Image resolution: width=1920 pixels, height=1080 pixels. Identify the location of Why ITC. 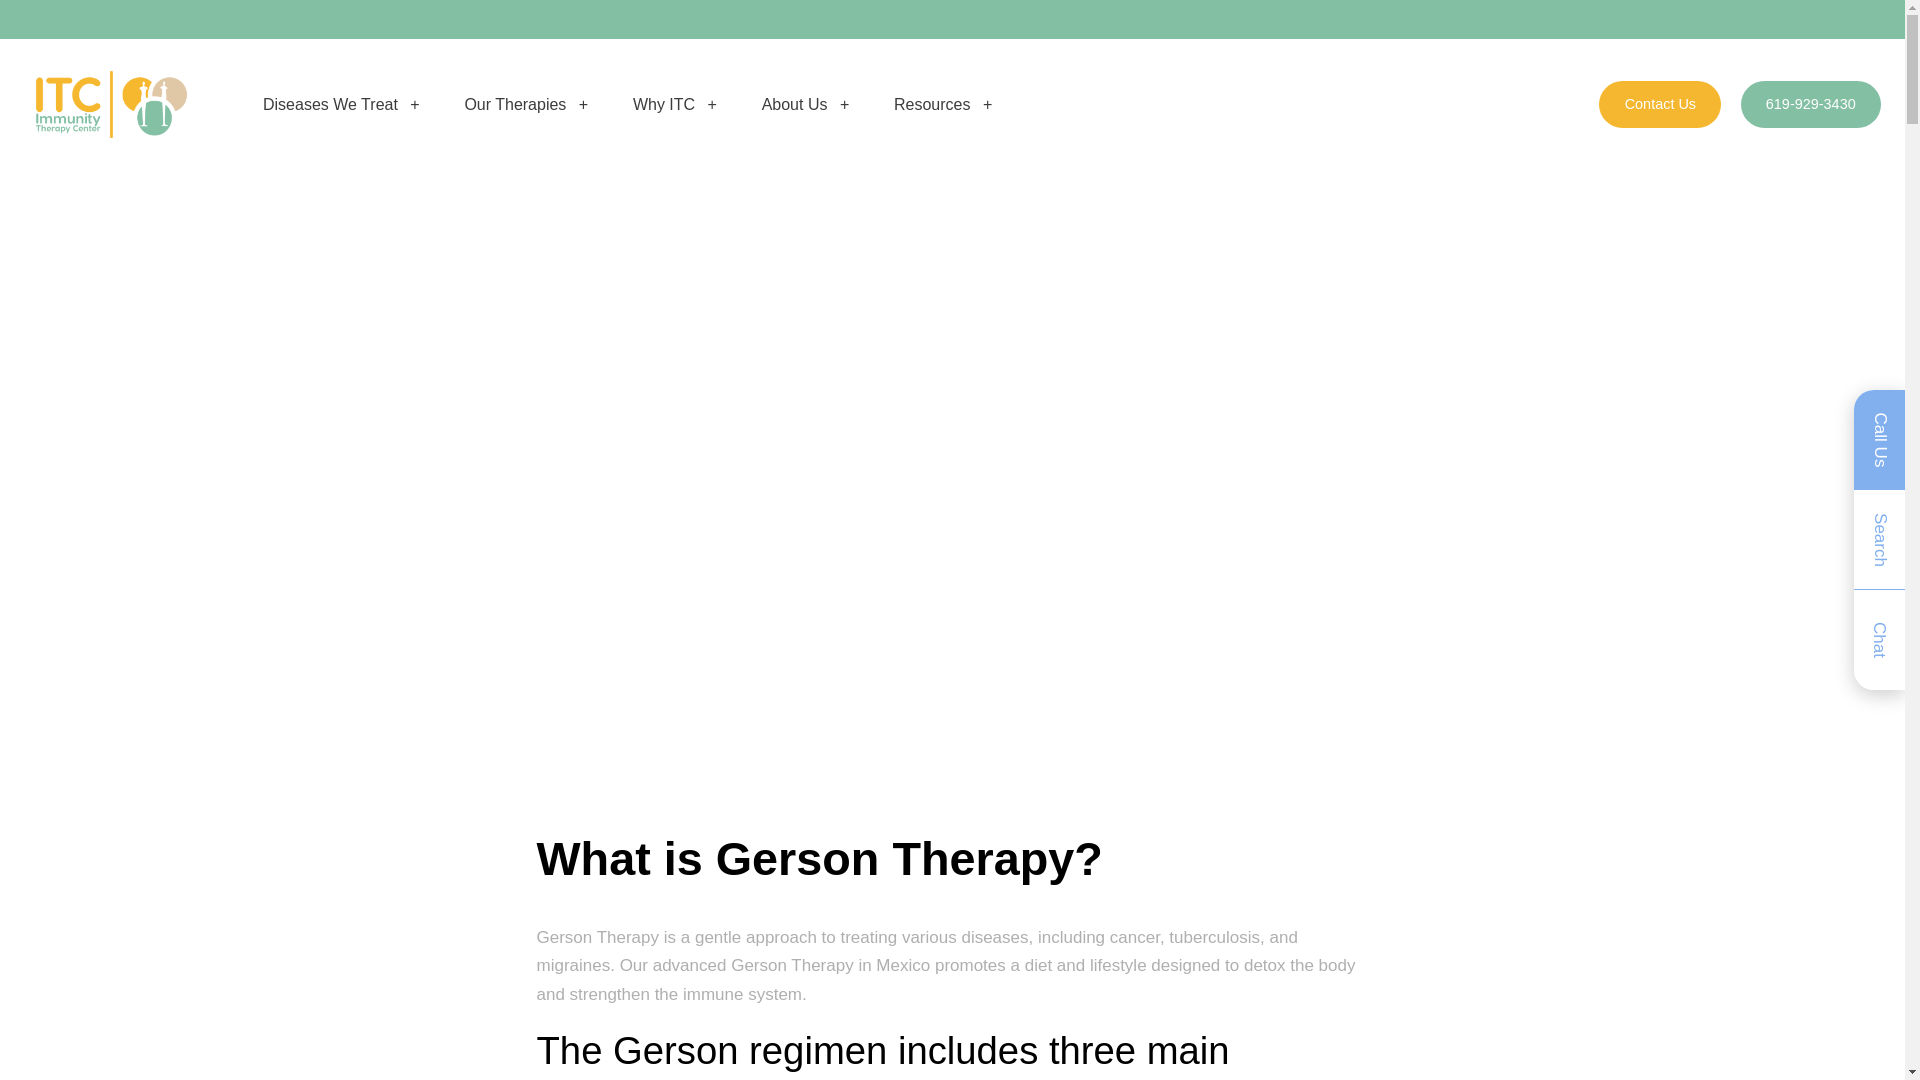
(674, 104).